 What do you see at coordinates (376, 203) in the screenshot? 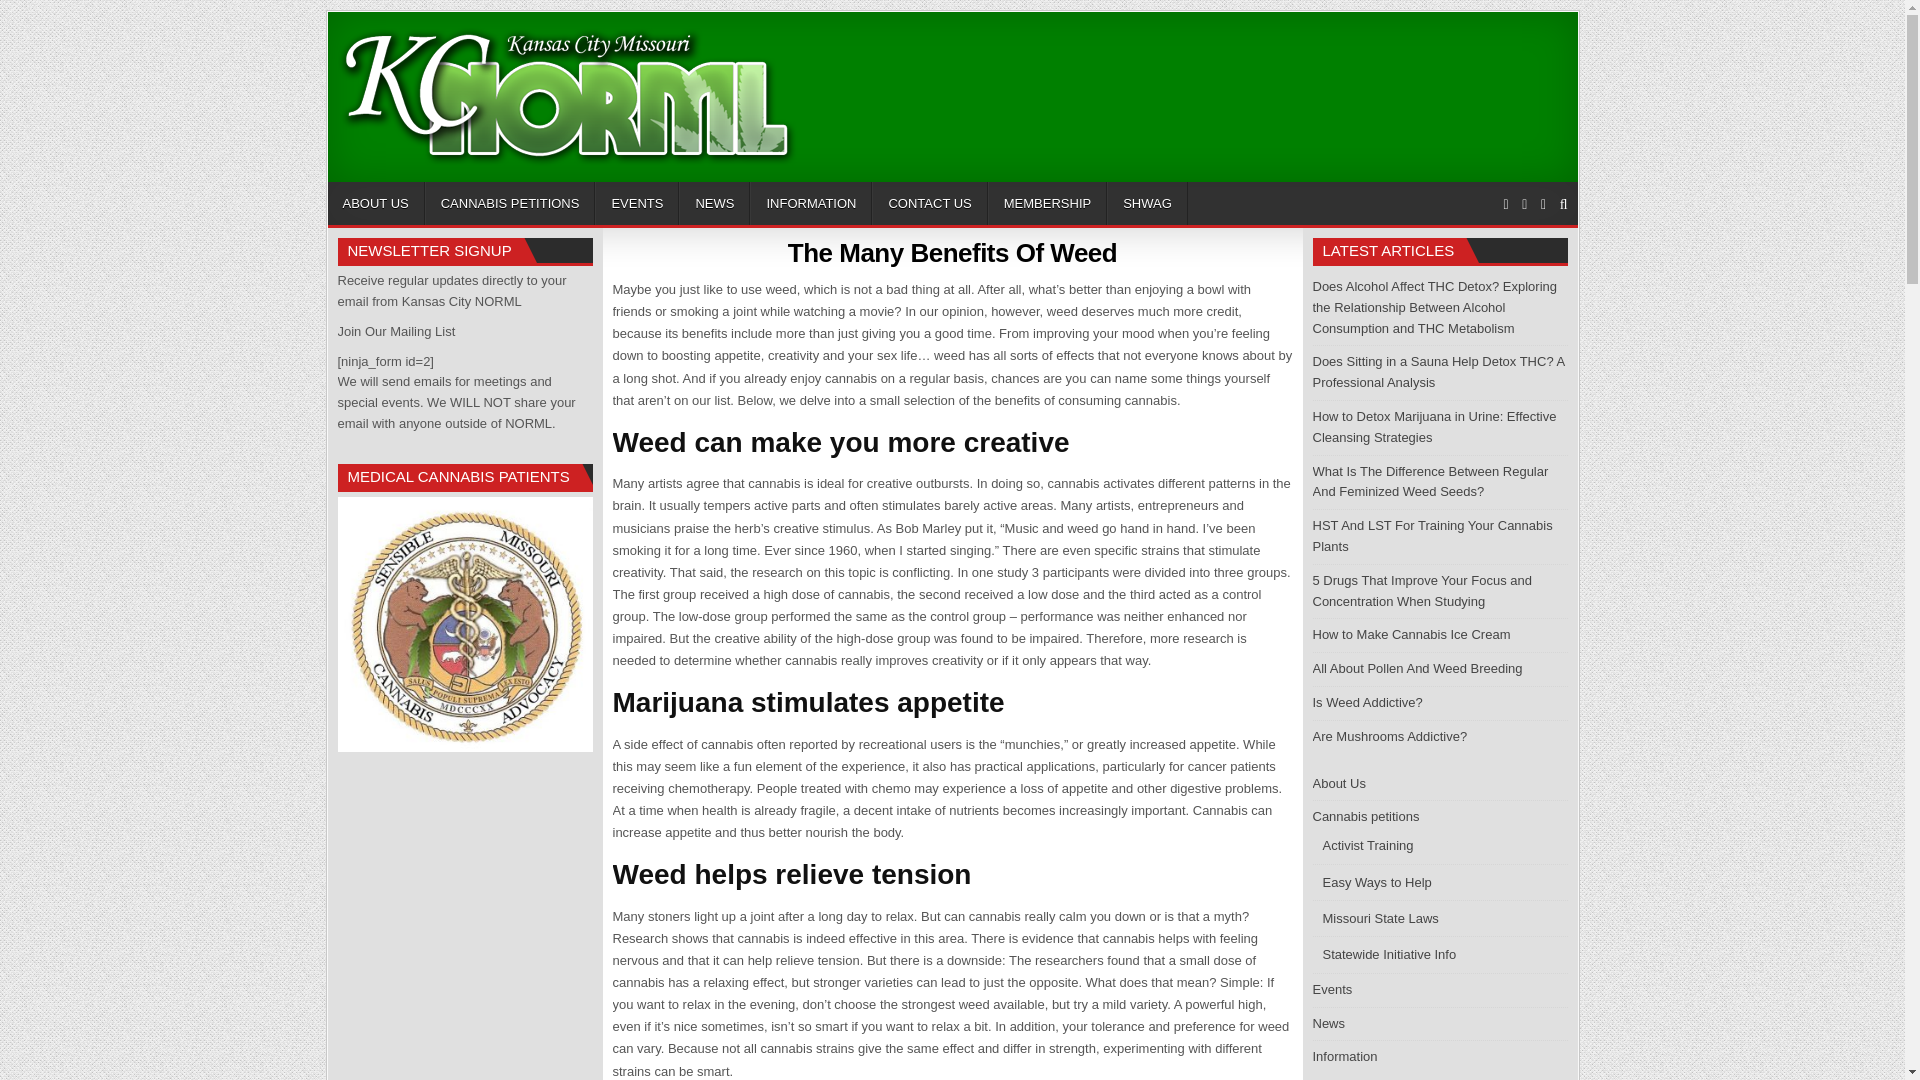
I see `ABOUT US` at bounding box center [376, 203].